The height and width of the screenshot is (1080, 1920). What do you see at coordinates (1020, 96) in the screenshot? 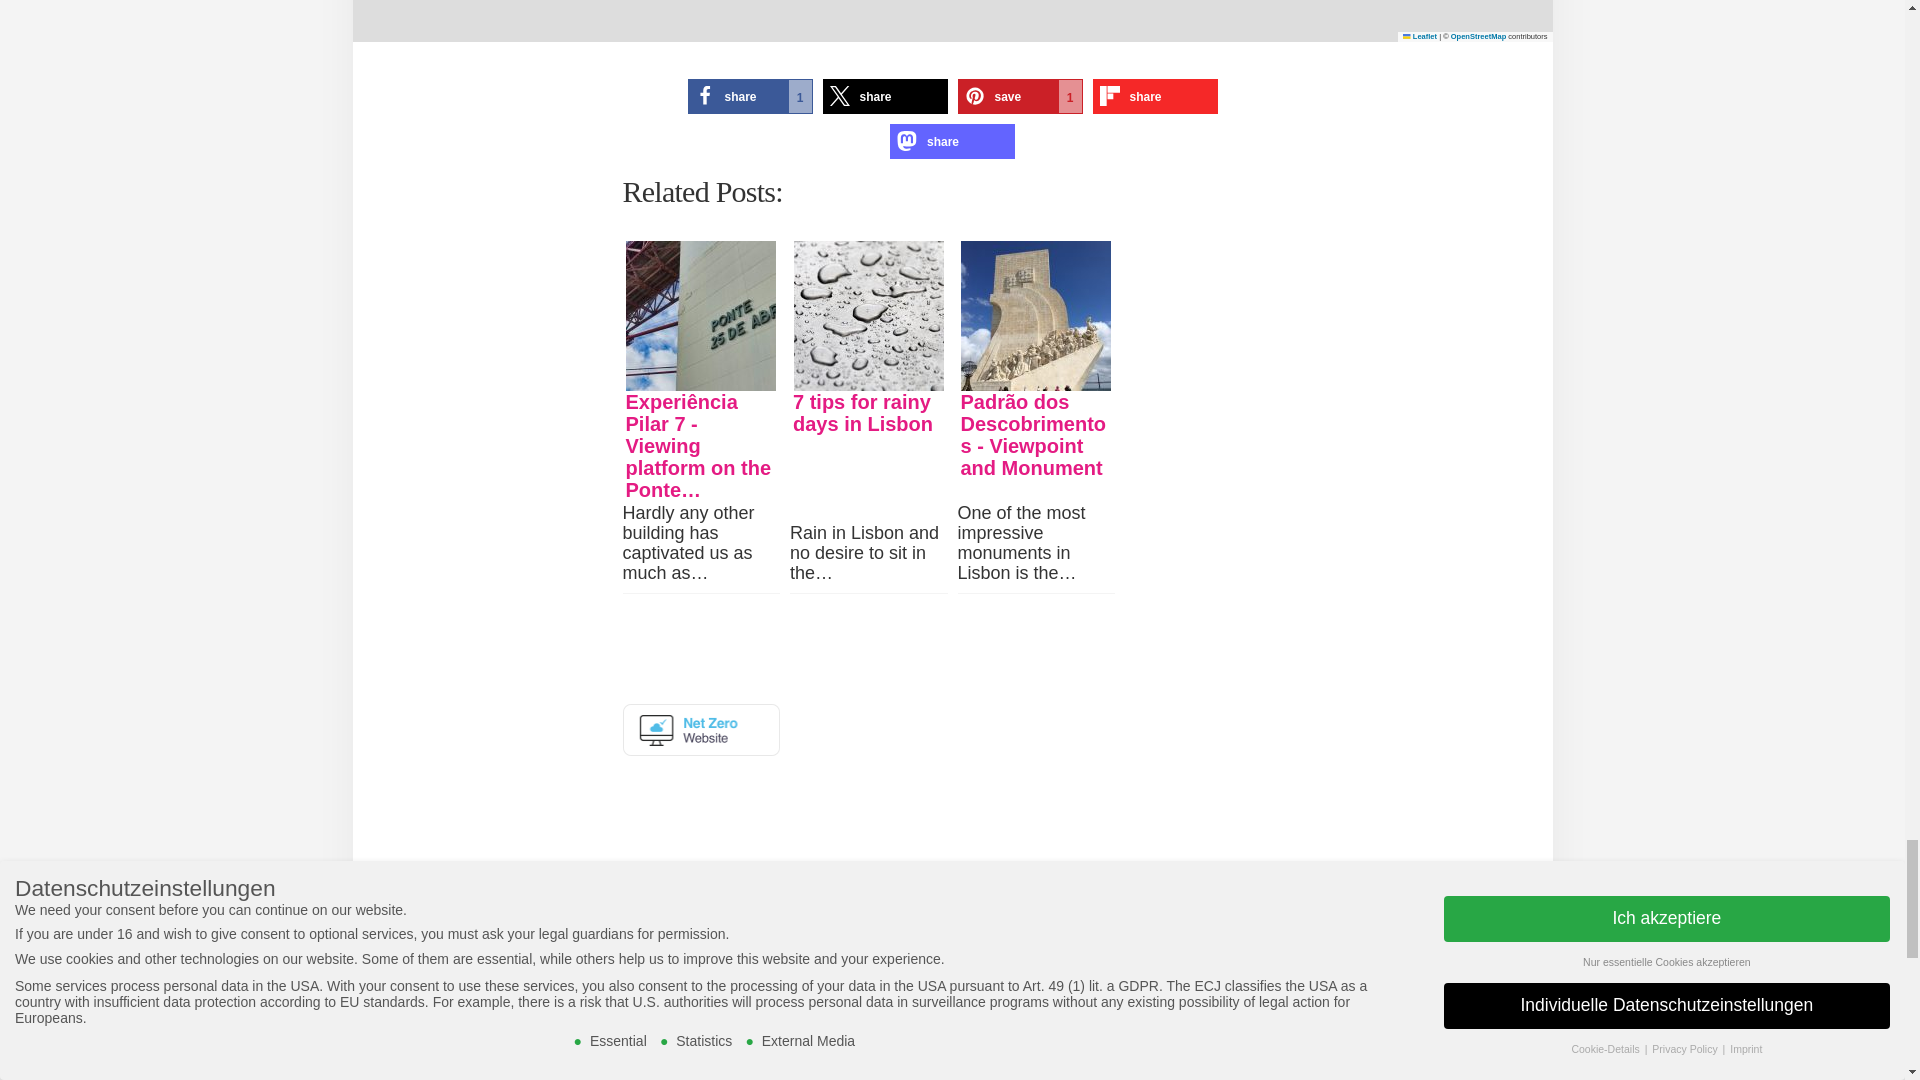
I see `Pin it on Pinterest` at bounding box center [1020, 96].